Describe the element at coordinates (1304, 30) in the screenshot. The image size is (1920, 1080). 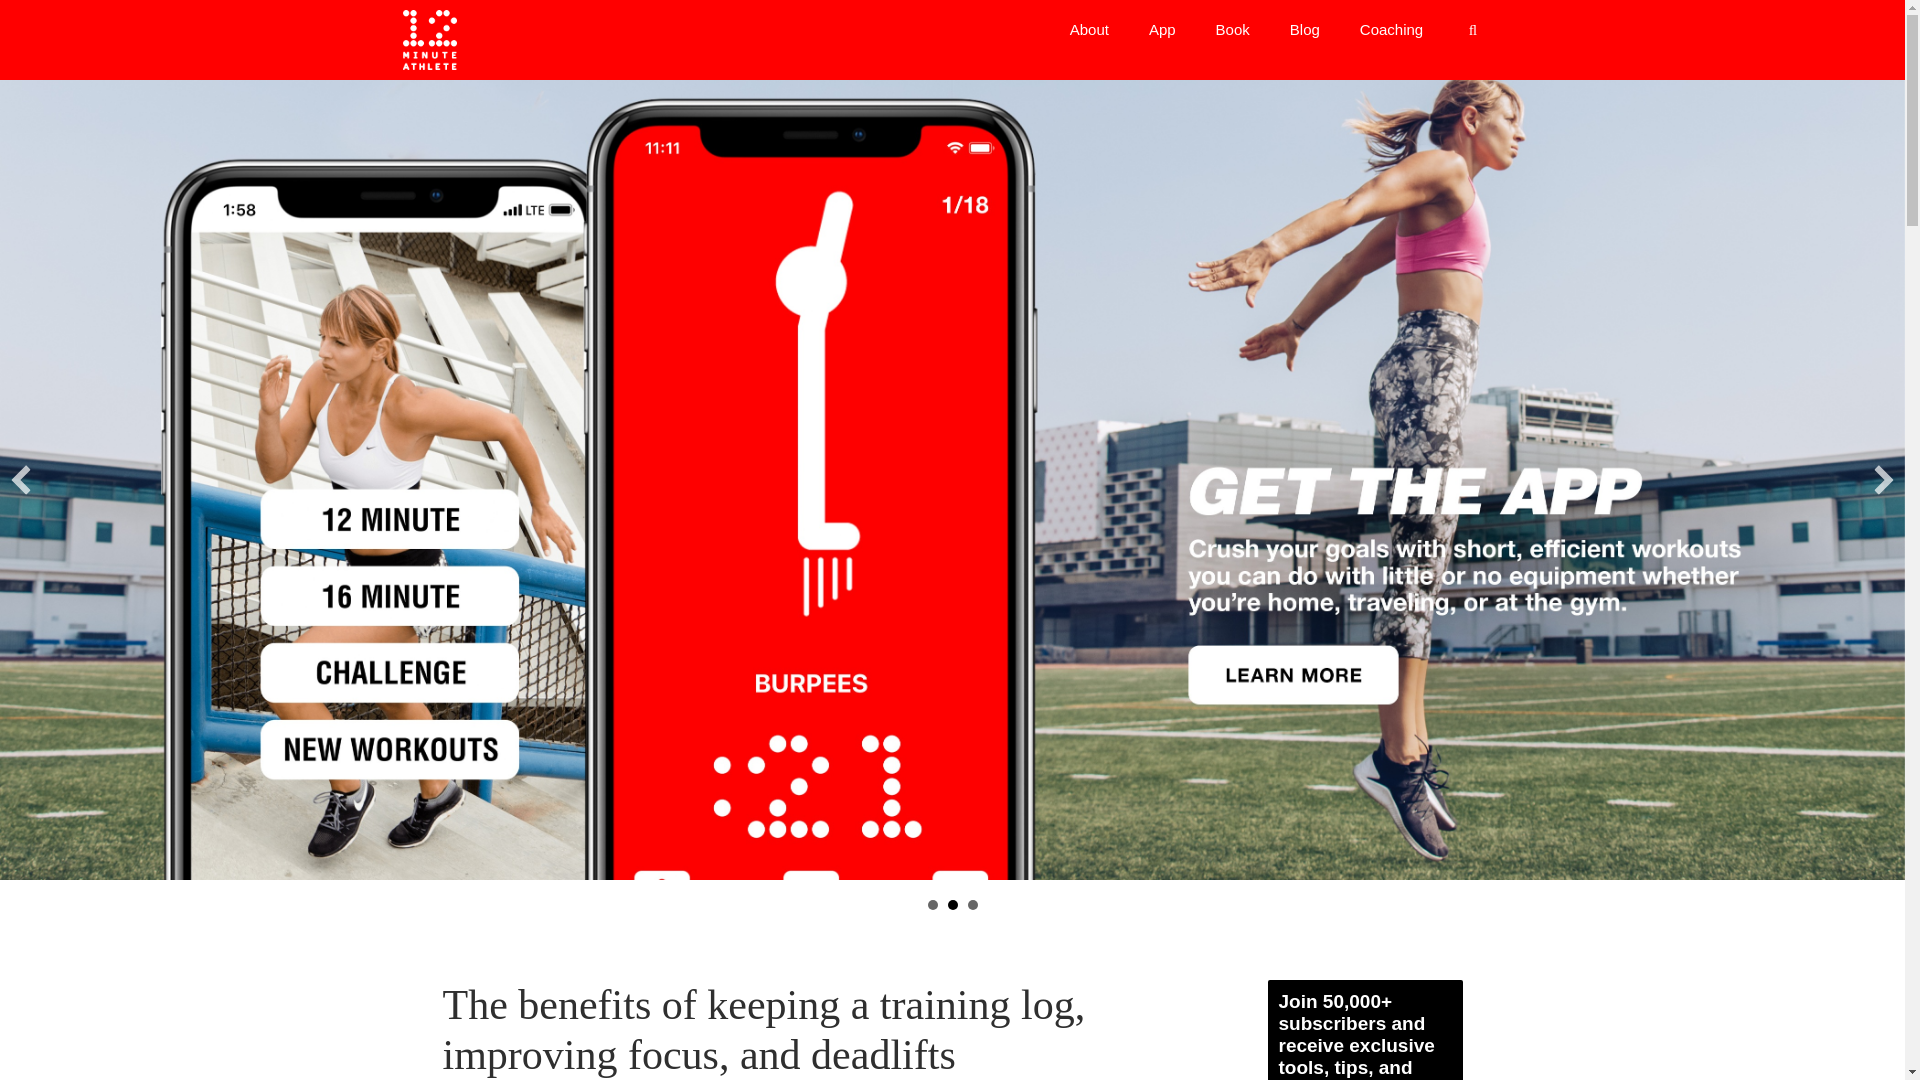
I see `Blog` at that location.